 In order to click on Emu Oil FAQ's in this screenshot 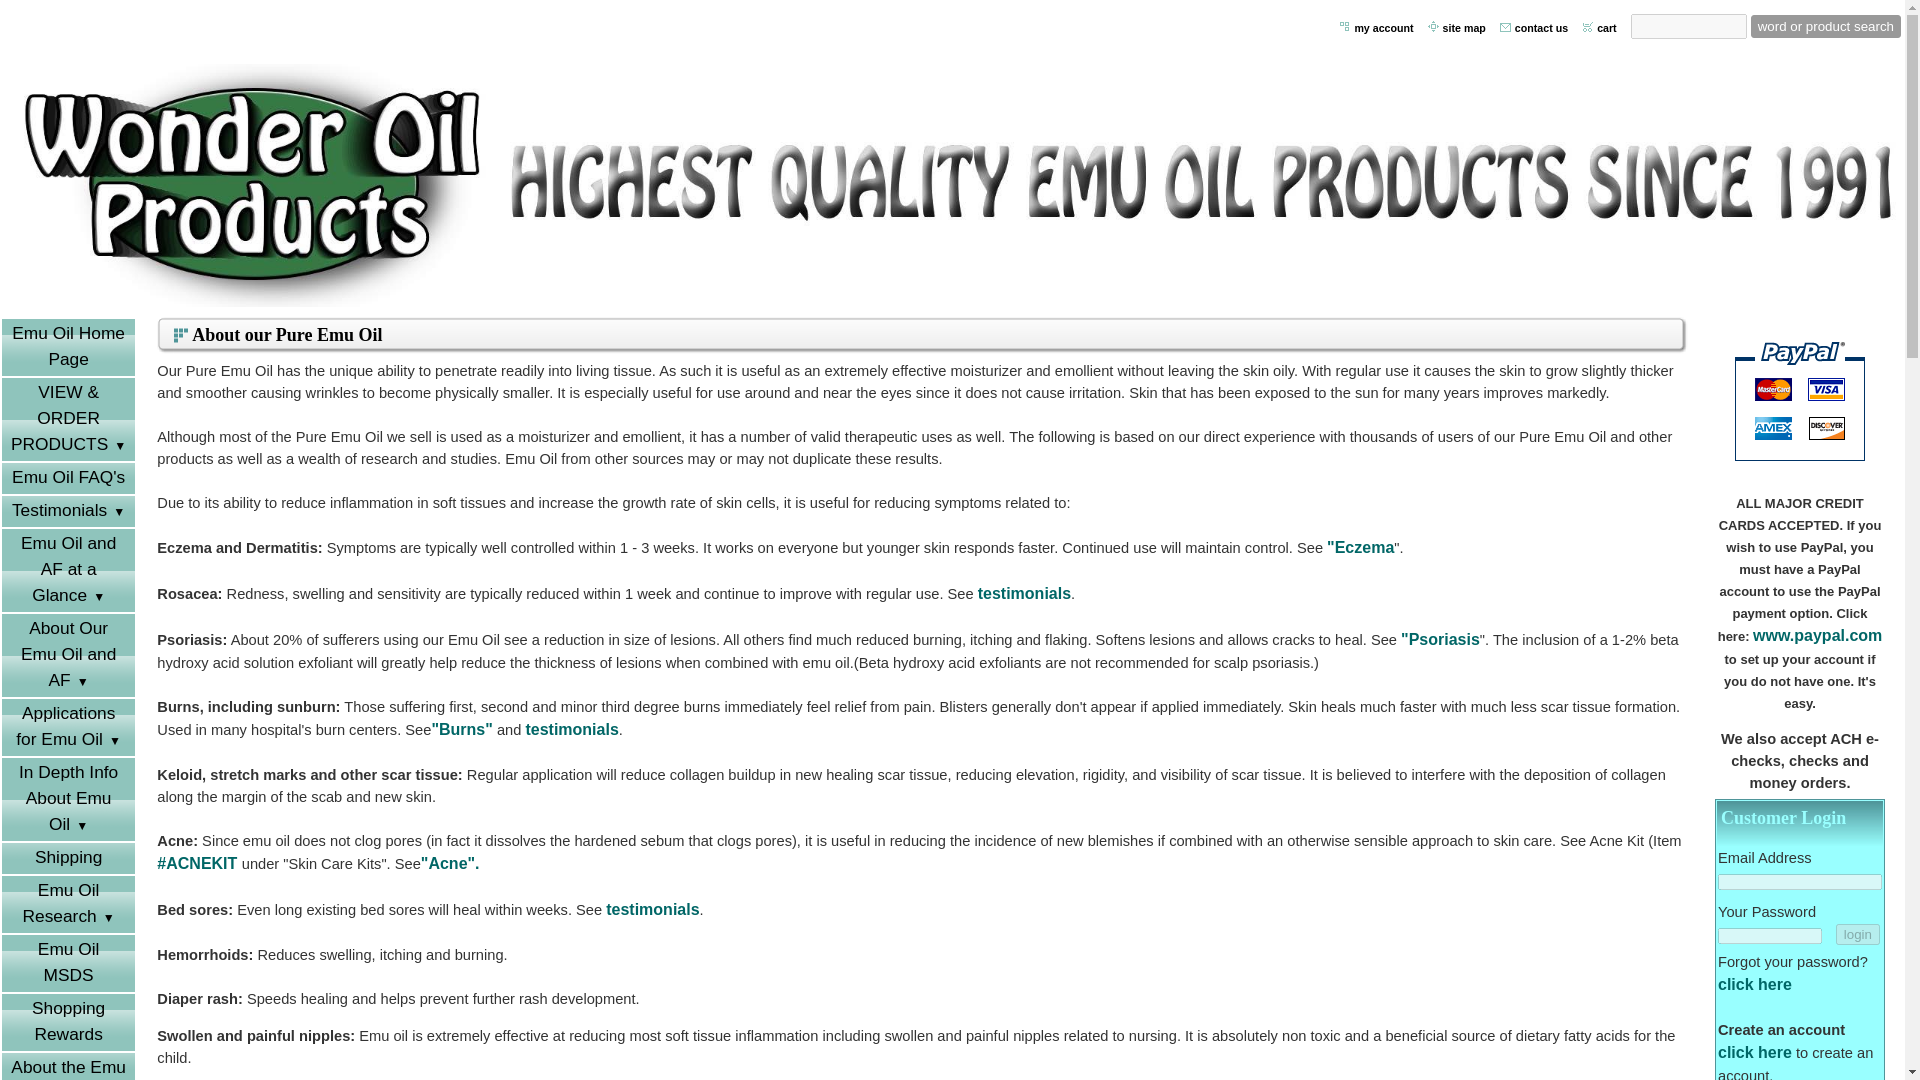, I will do `click(68, 478)`.